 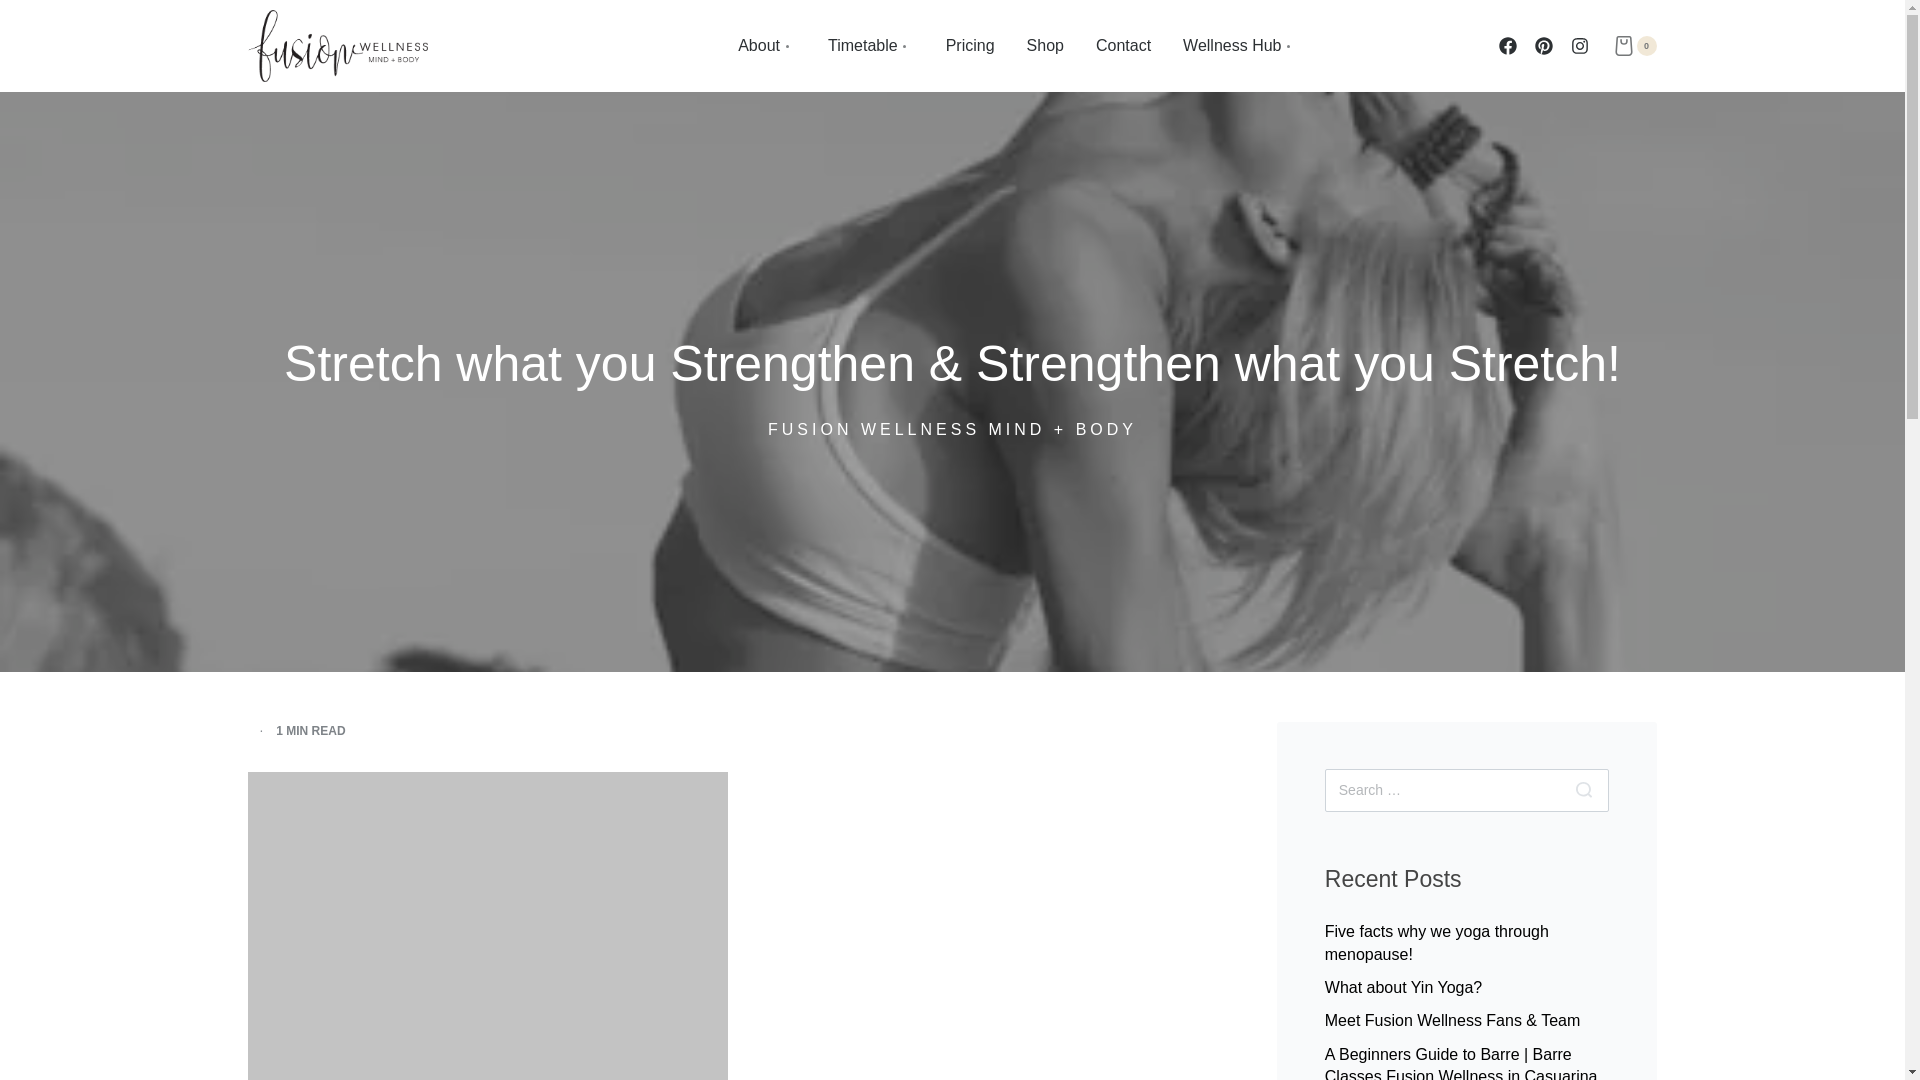 I want to click on Pricing, so click(x=970, y=46).